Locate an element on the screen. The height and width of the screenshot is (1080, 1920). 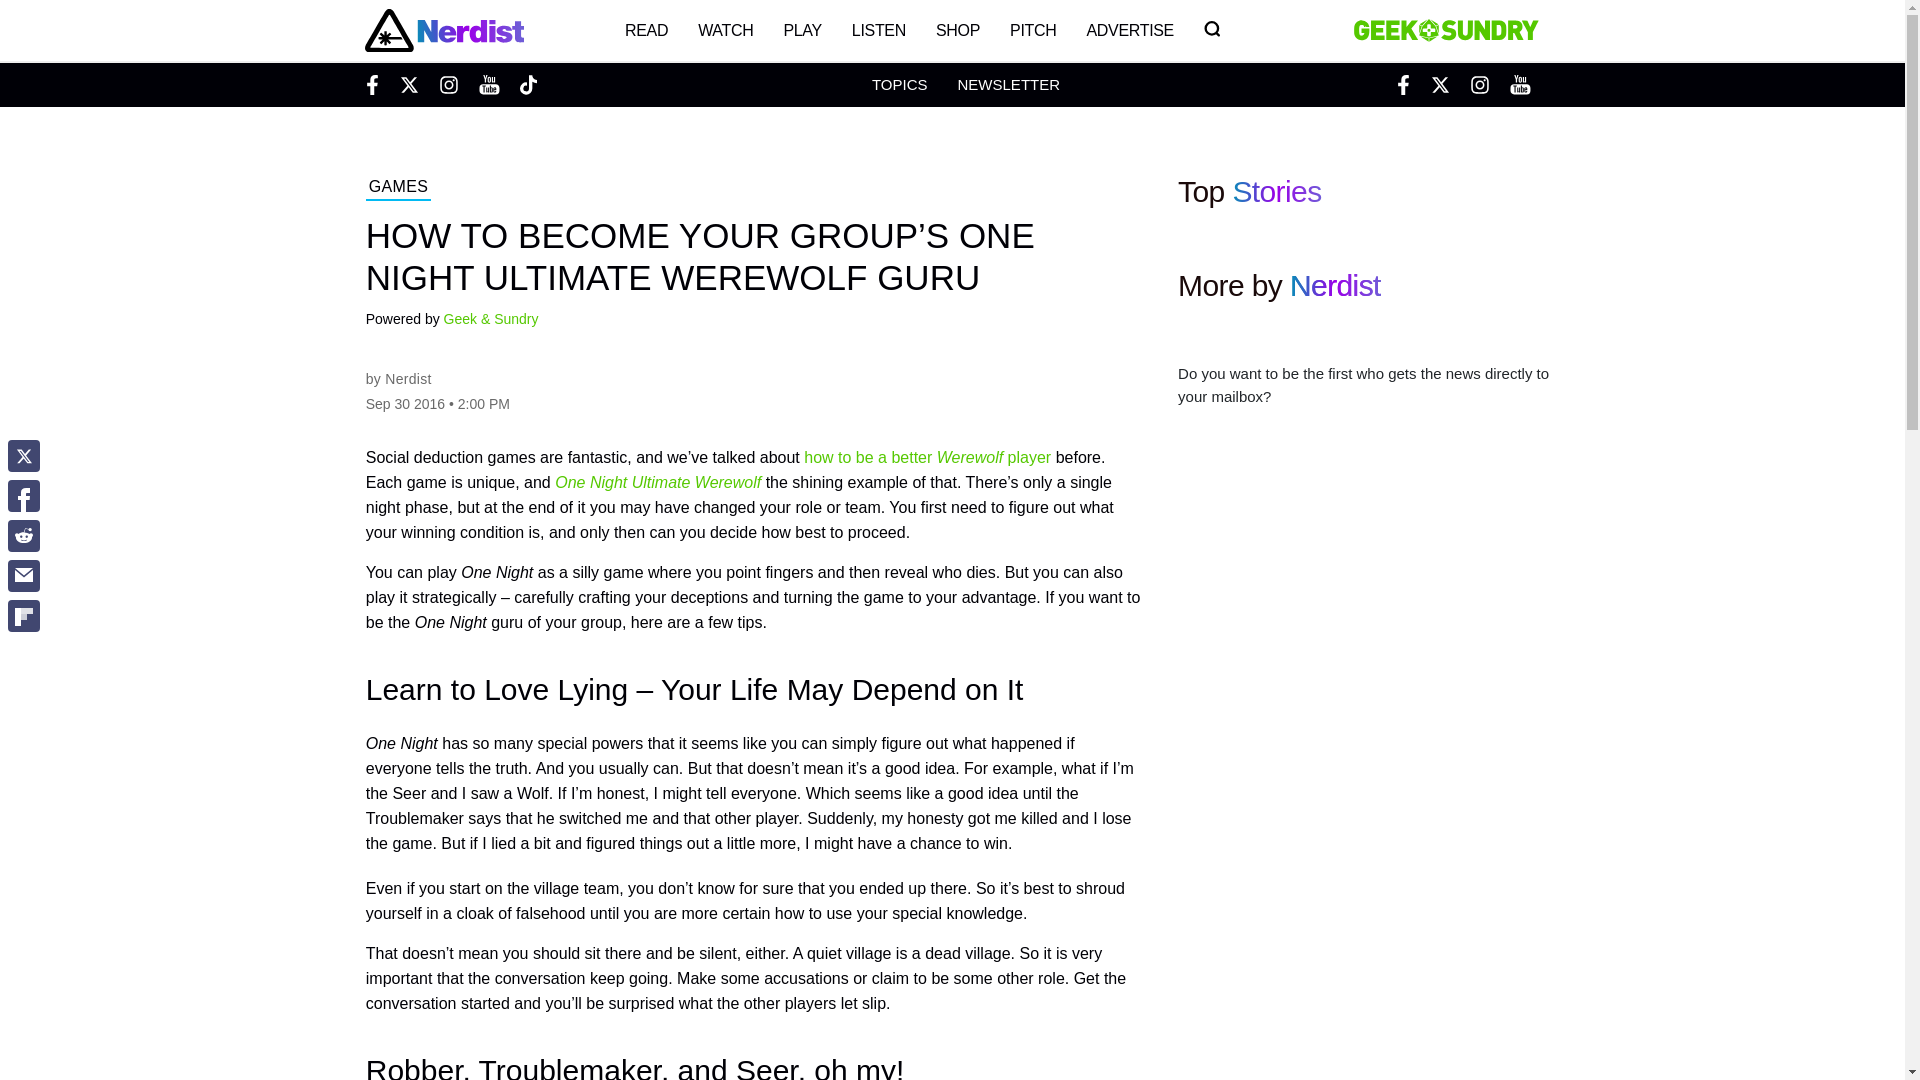
Twitter Nerdist is located at coordinates (408, 84).